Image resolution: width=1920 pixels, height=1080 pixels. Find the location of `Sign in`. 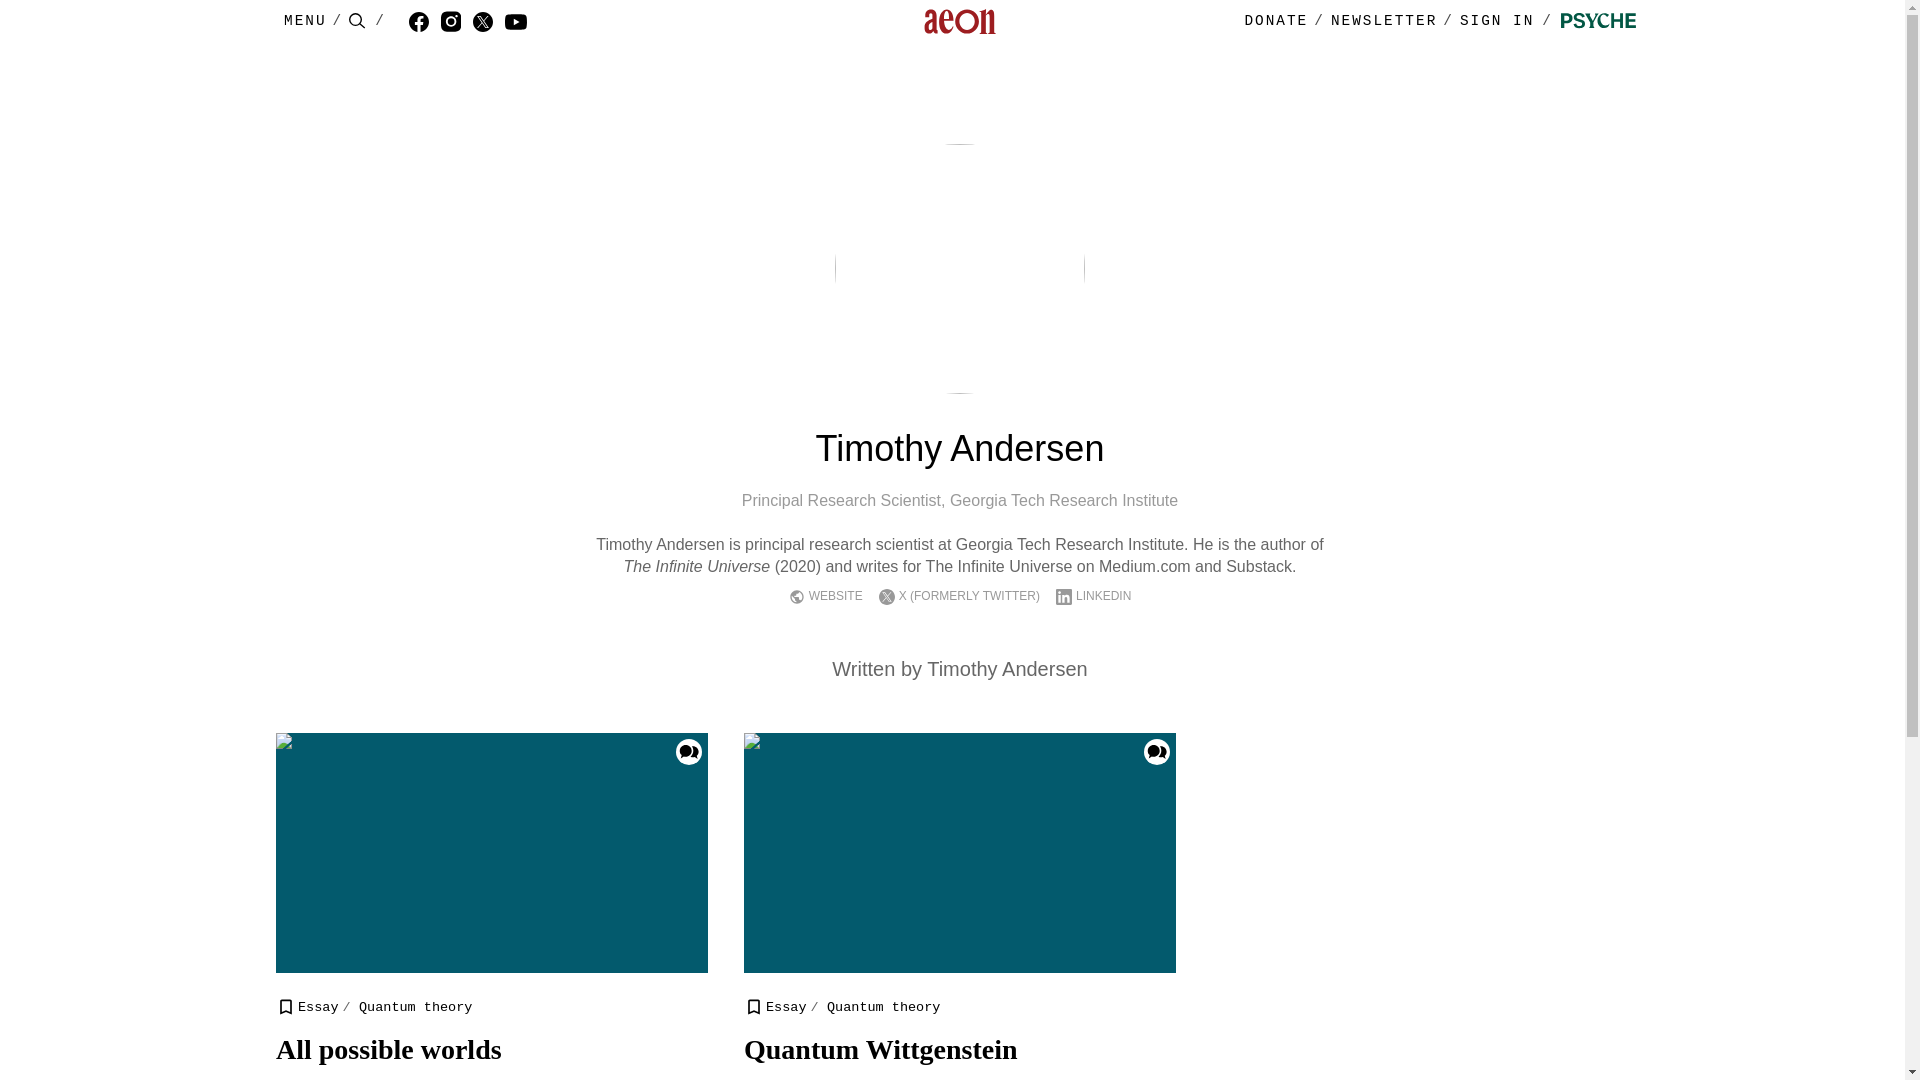

Sign in is located at coordinates (1510, 22).